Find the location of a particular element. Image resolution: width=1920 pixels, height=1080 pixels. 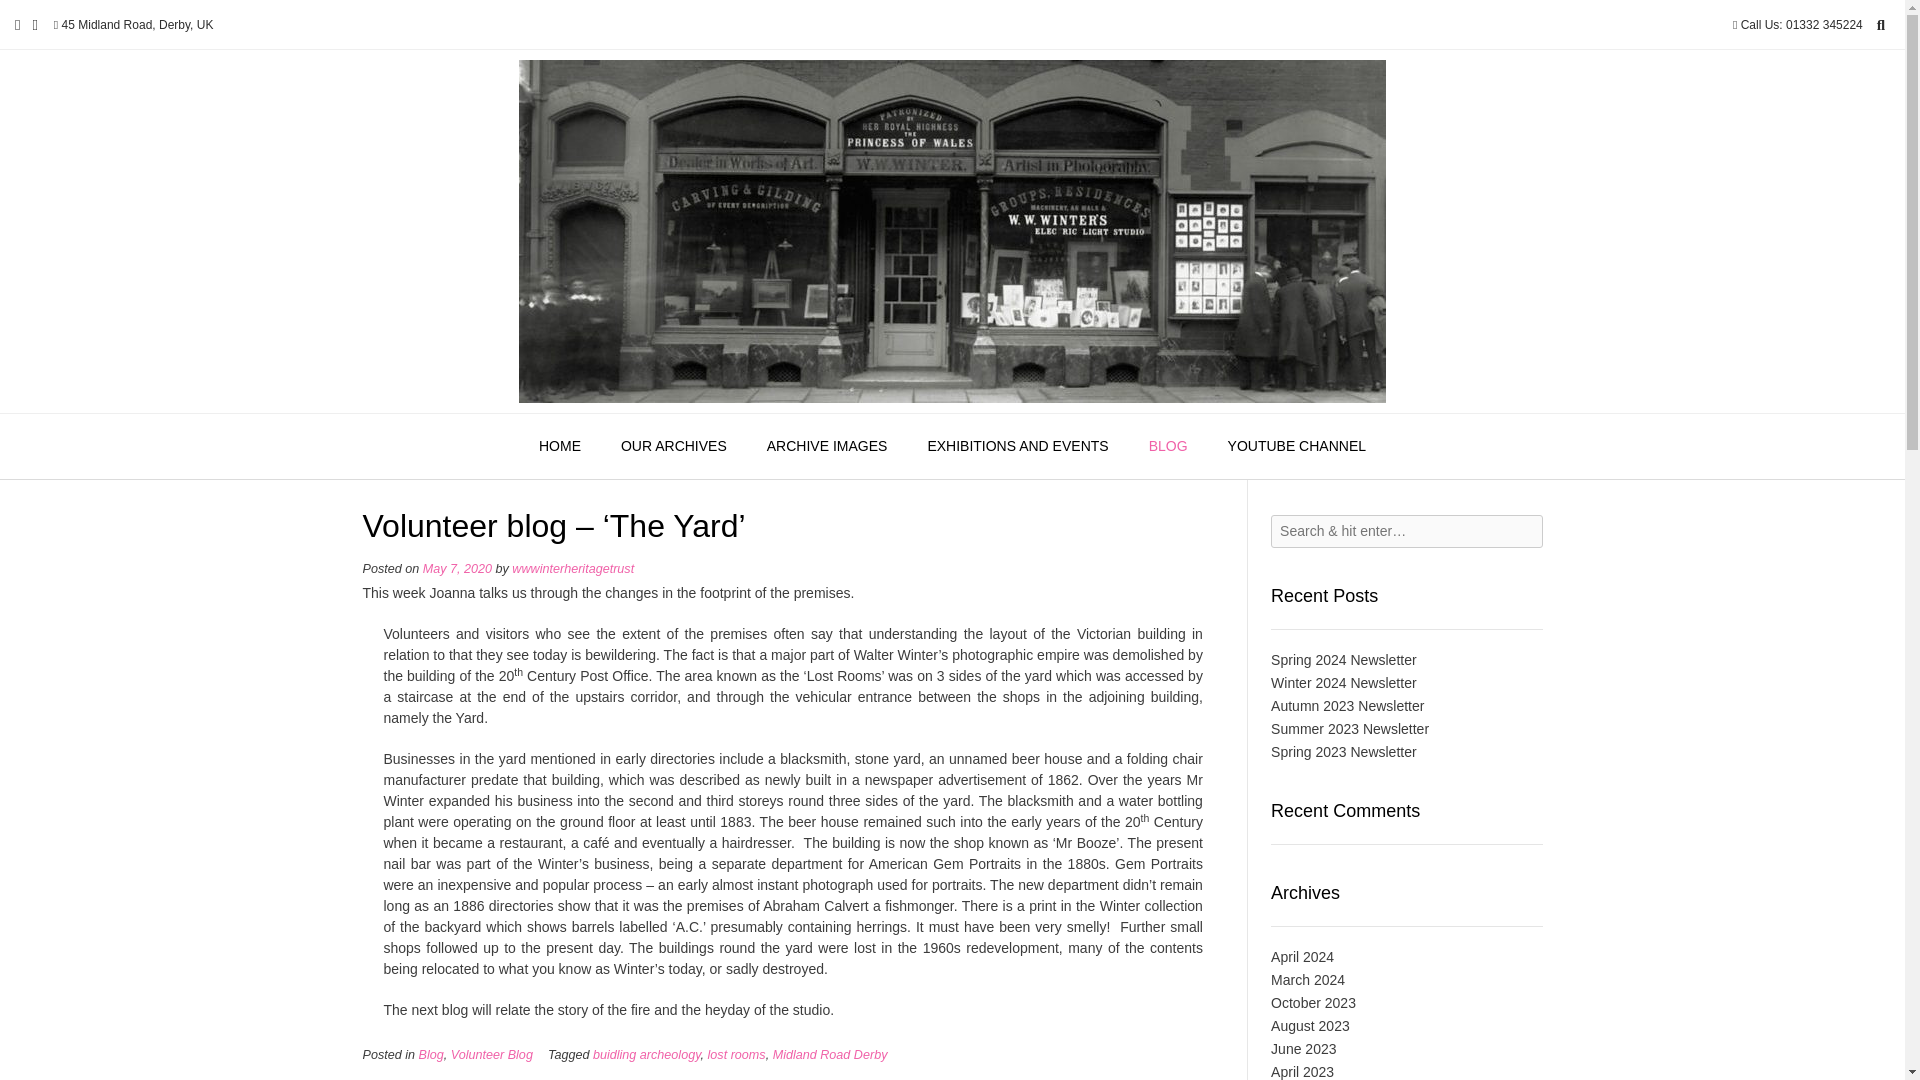

June 2023 is located at coordinates (1304, 1049).